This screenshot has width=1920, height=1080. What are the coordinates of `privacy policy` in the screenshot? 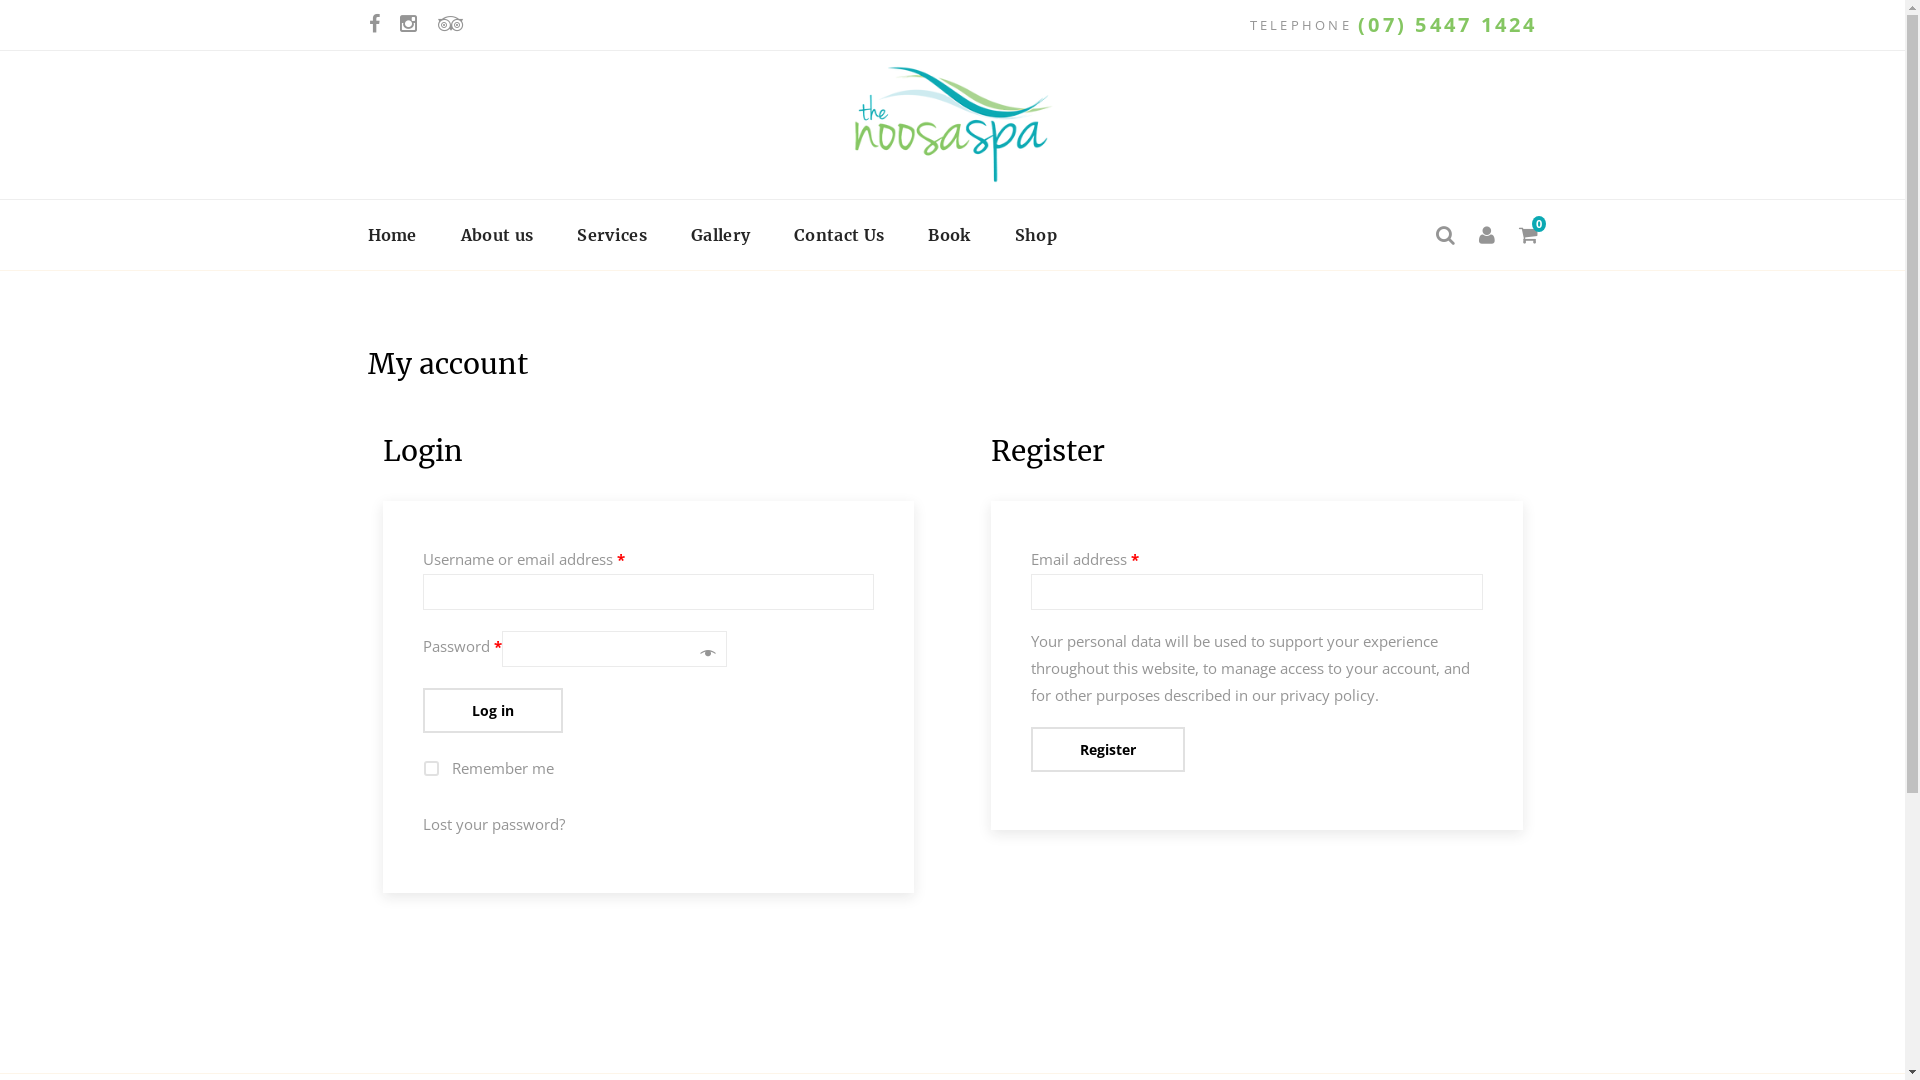 It's located at (1328, 695).